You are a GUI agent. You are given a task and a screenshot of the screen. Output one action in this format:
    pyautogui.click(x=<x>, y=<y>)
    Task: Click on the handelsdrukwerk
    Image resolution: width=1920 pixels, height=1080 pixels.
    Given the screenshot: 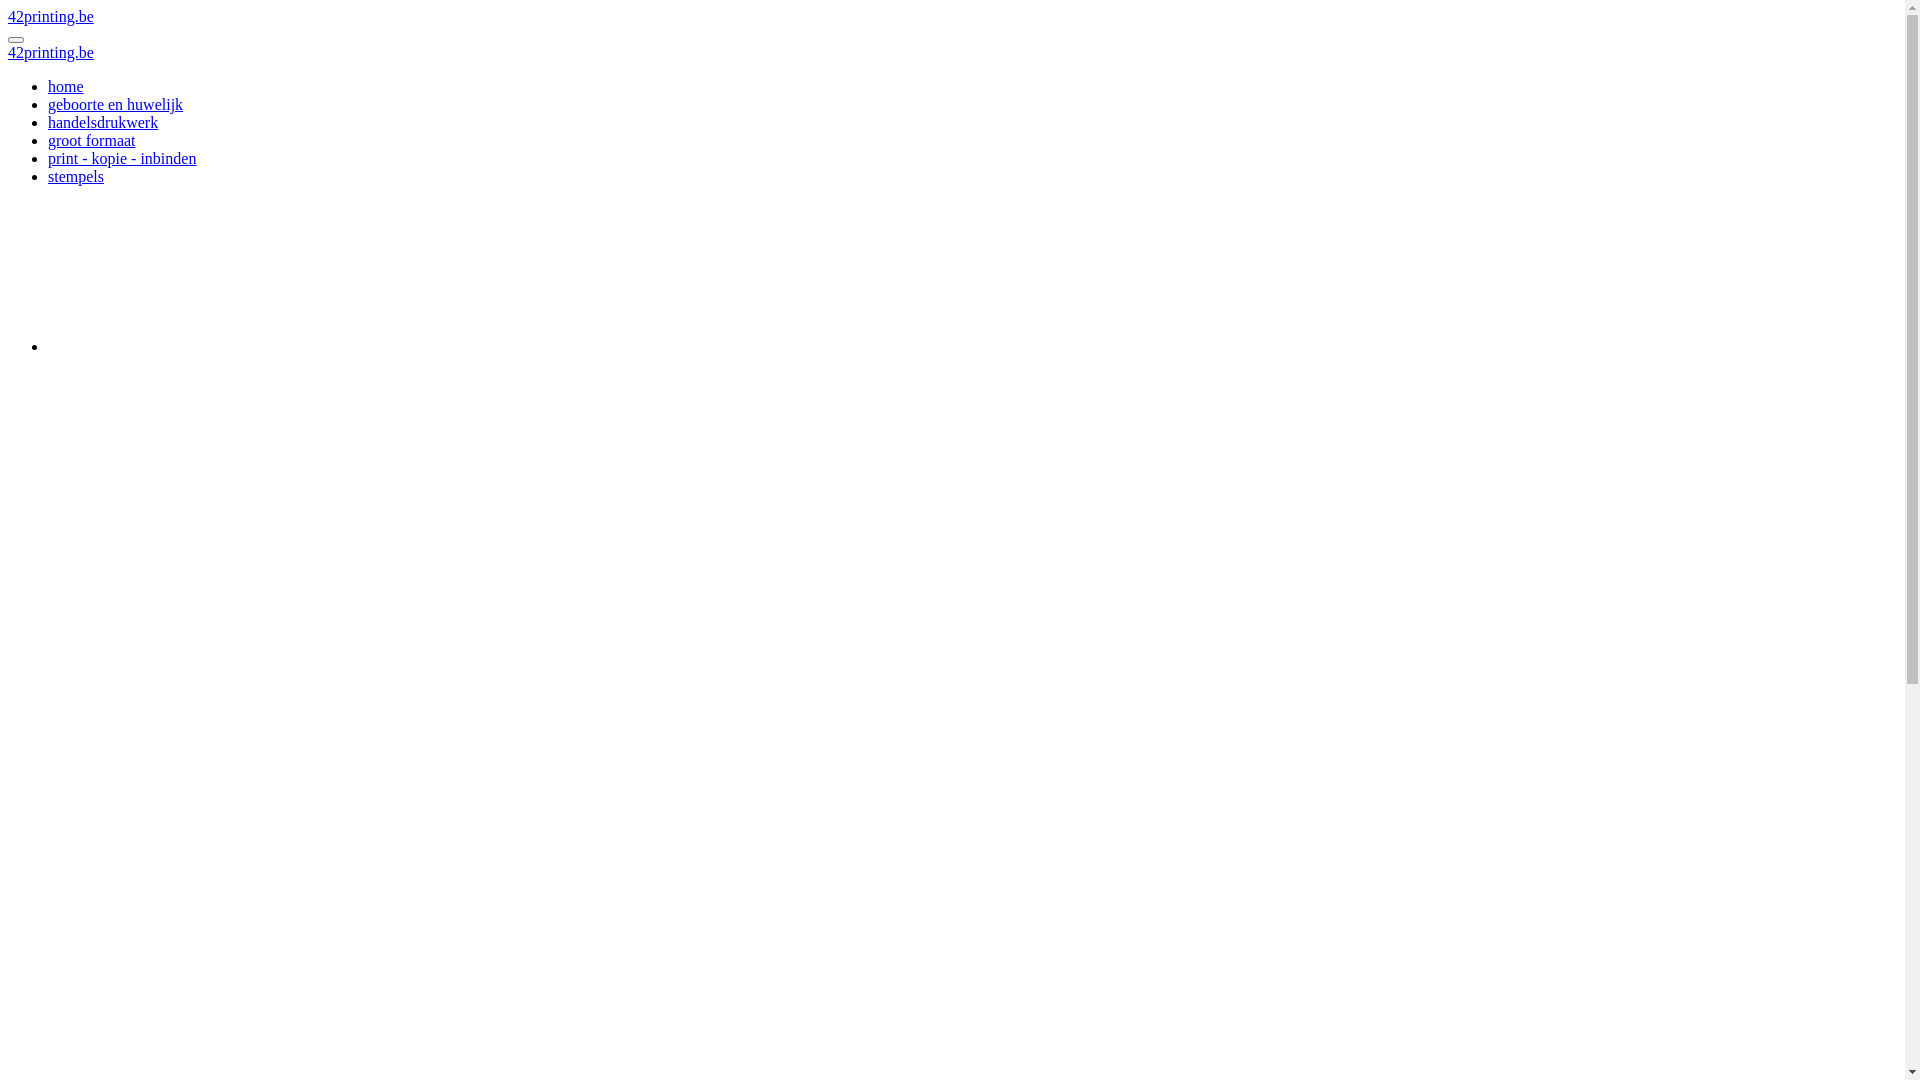 What is the action you would take?
    pyautogui.click(x=103, y=122)
    